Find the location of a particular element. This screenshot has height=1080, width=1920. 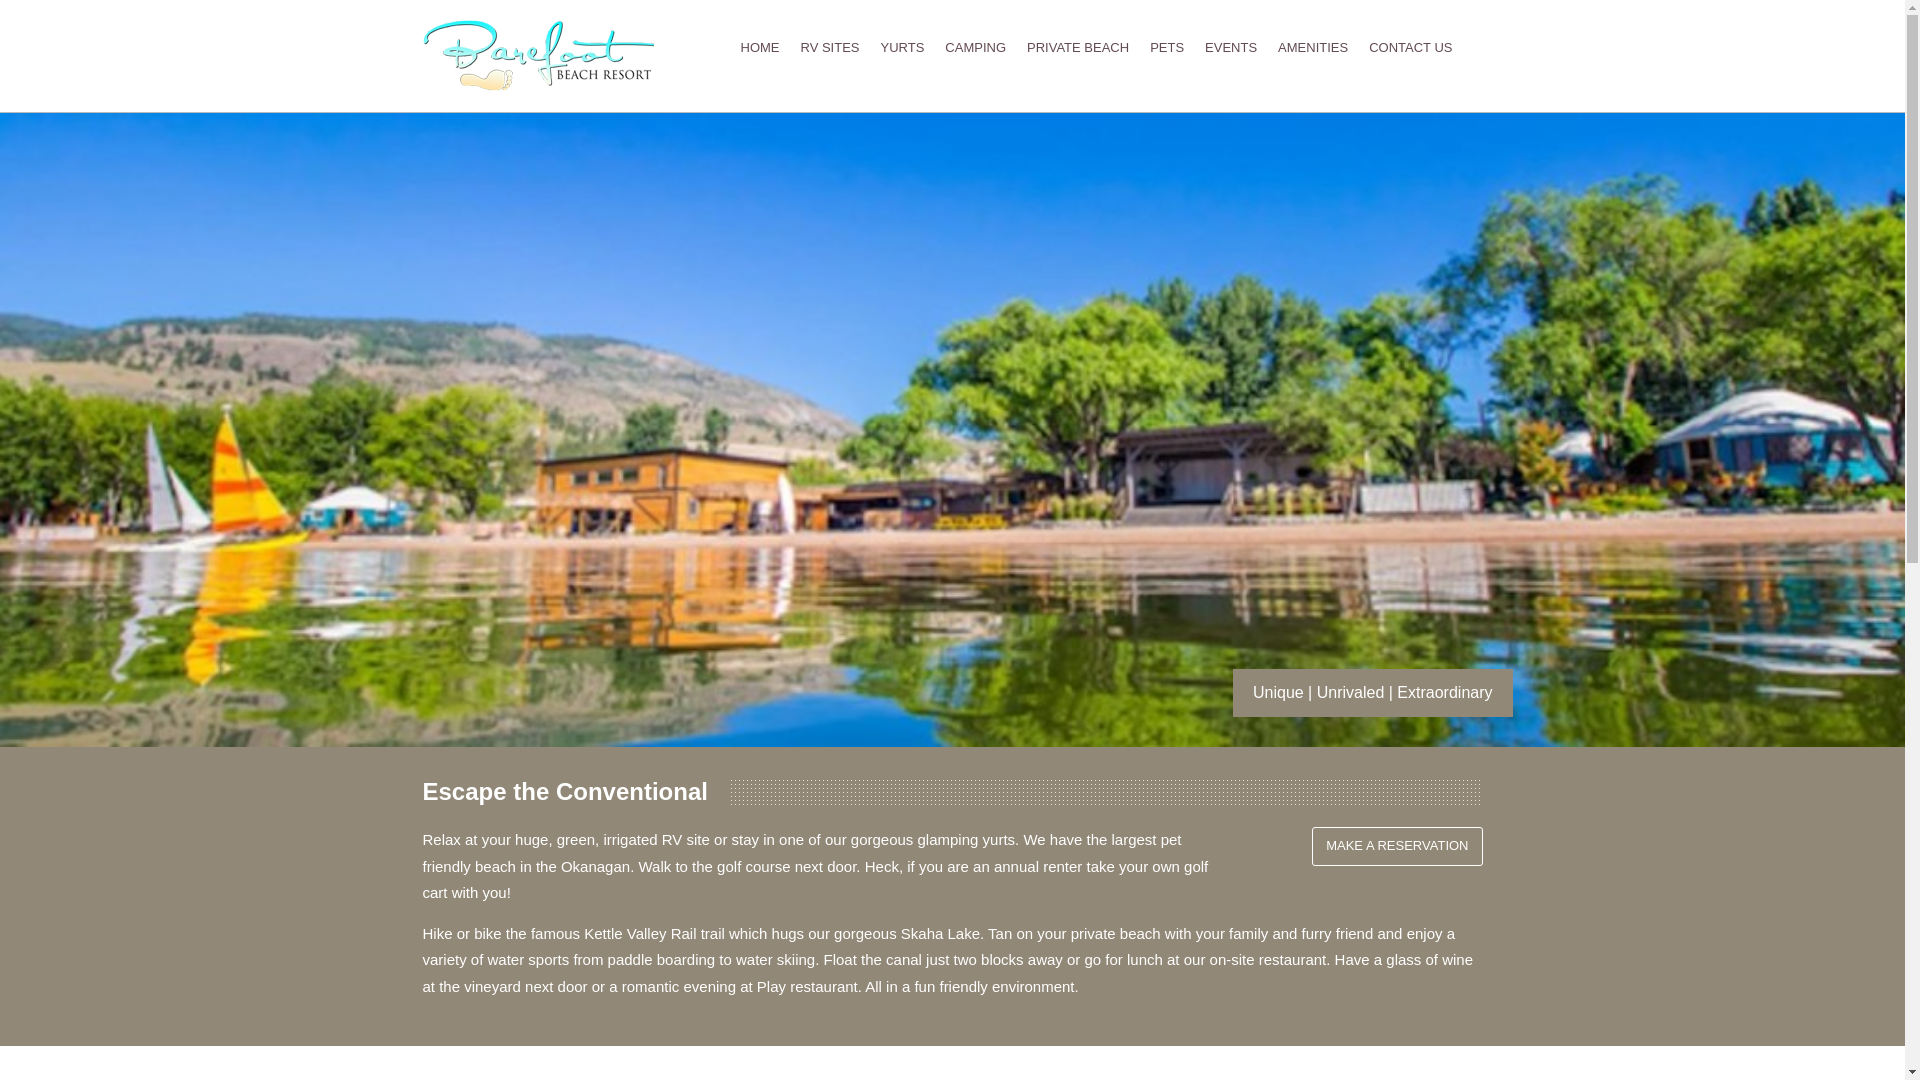

RV SITES is located at coordinates (829, 36).